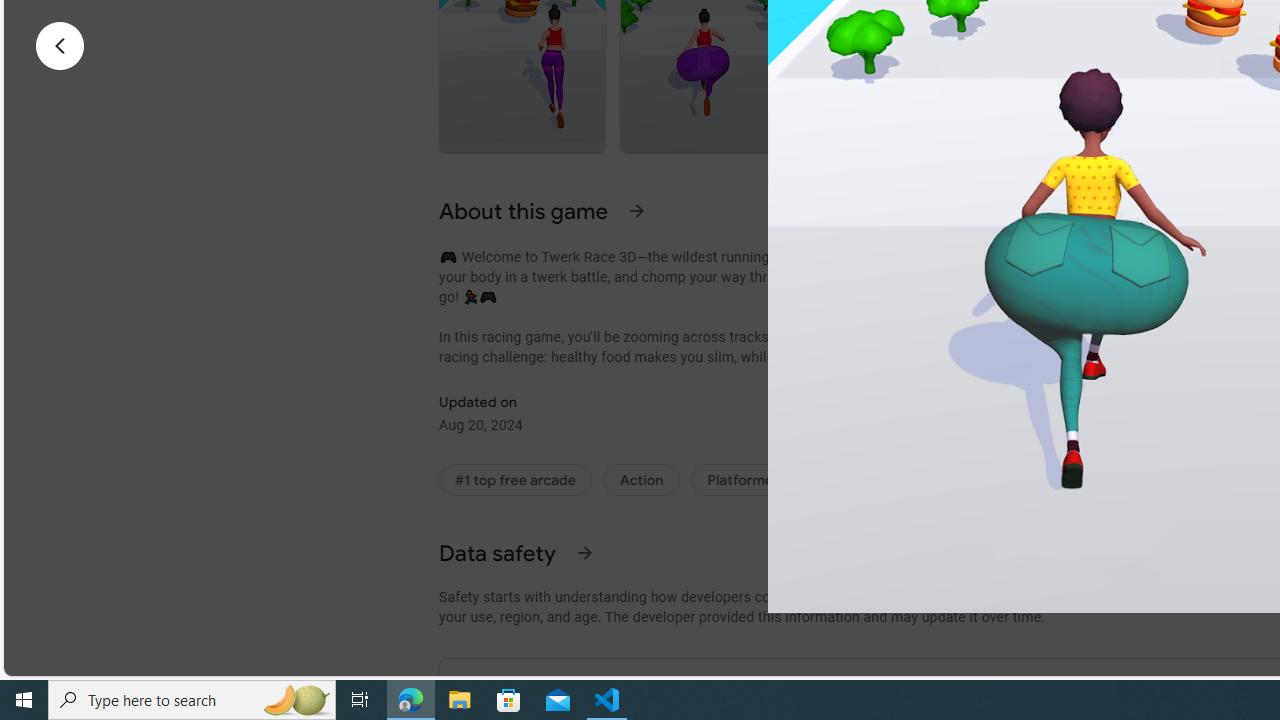 This screenshot has height=720, width=1280. Describe the element at coordinates (1160, 480) in the screenshot. I see `Offline` at that location.